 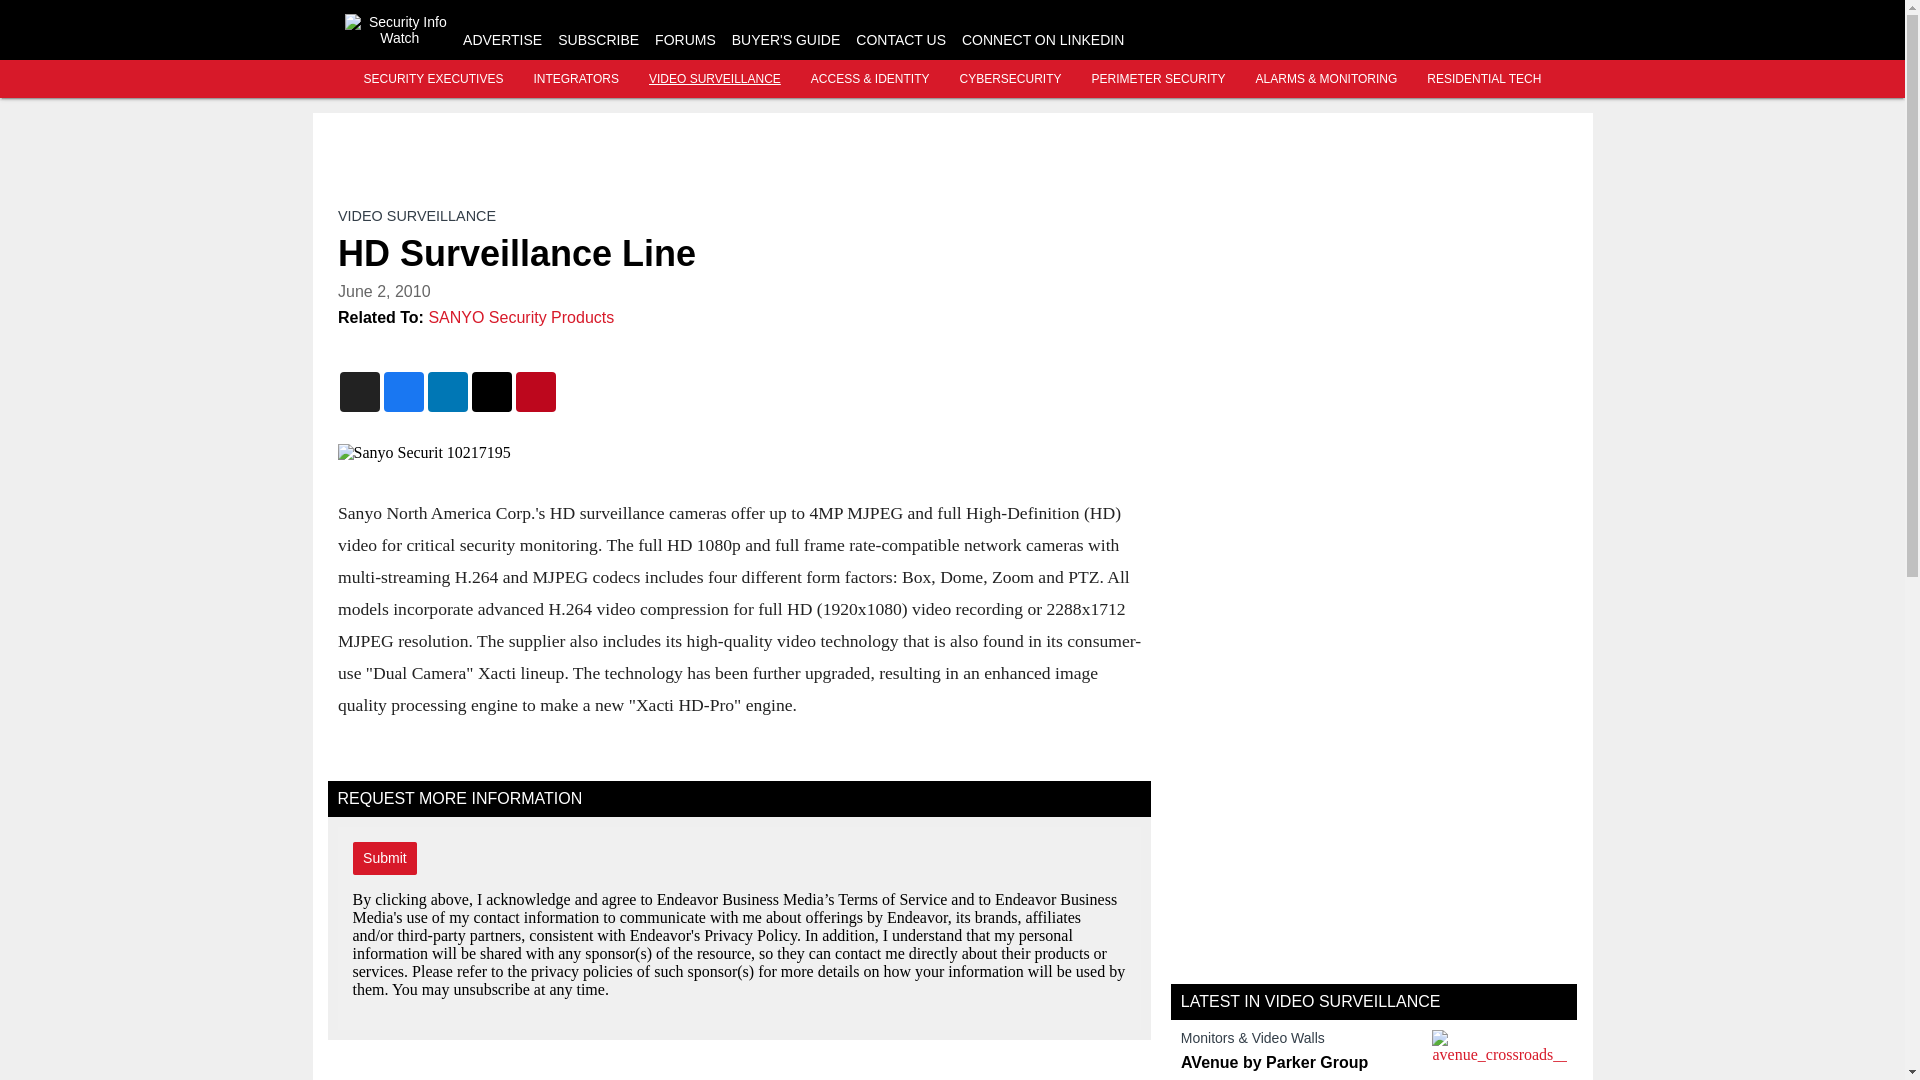 I want to click on BUYER'S GUIDE, so click(x=786, y=40).